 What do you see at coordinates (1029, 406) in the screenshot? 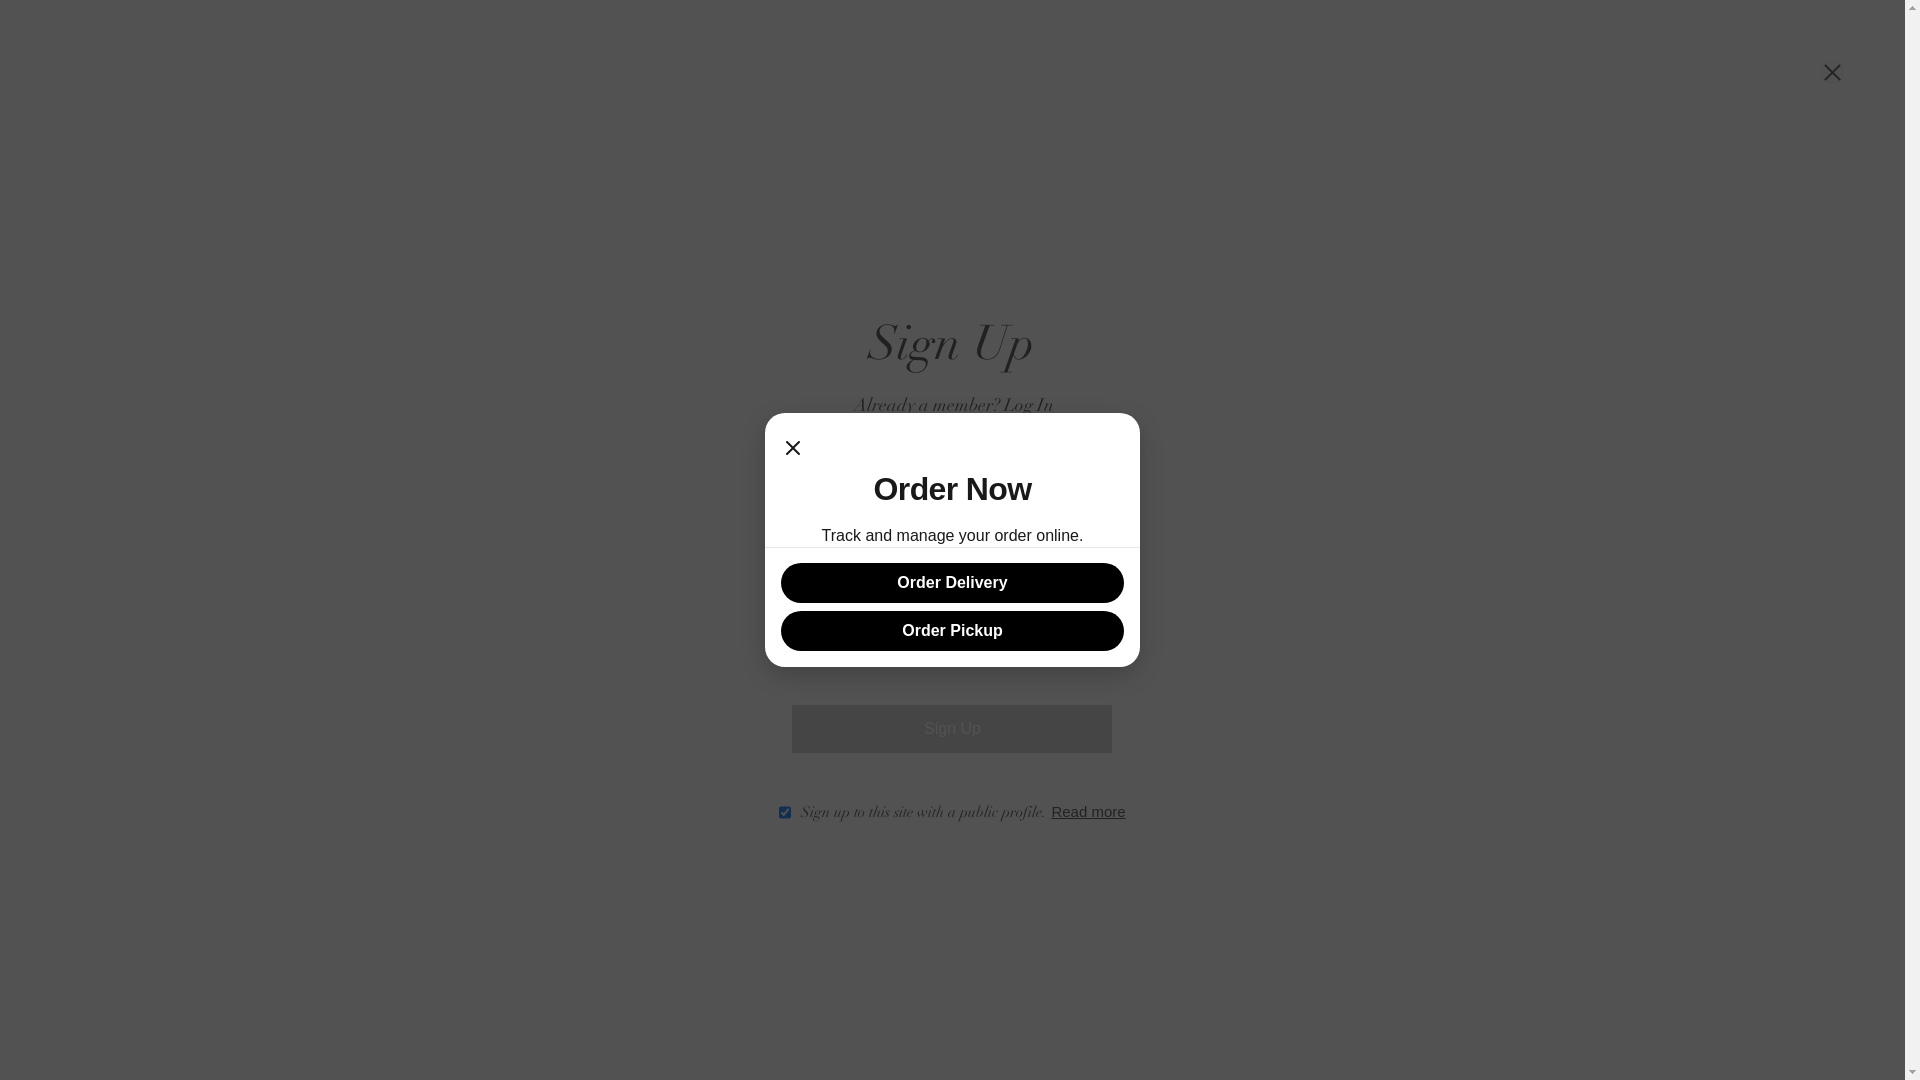
I see `Log In` at bounding box center [1029, 406].